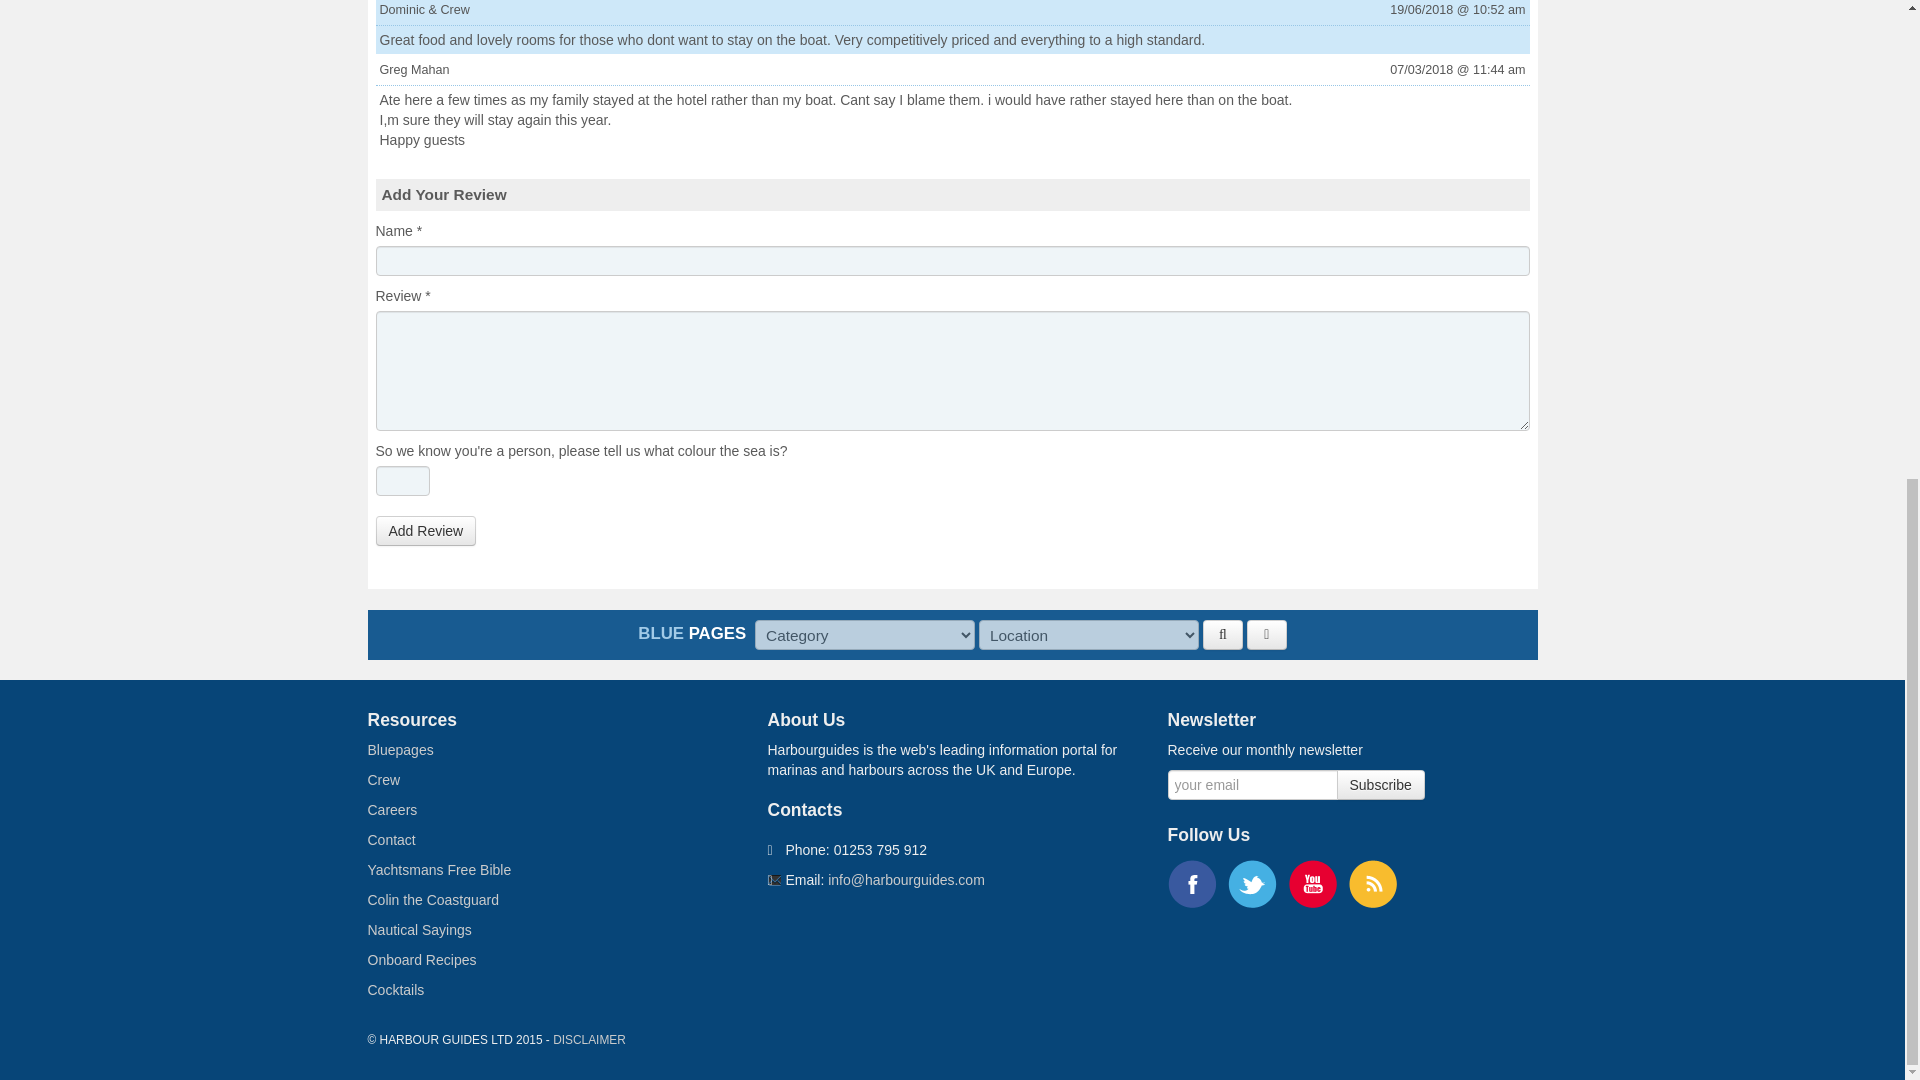  Describe the element at coordinates (440, 870) in the screenshot. I see `Yachtsmans Free Bible` at that location.